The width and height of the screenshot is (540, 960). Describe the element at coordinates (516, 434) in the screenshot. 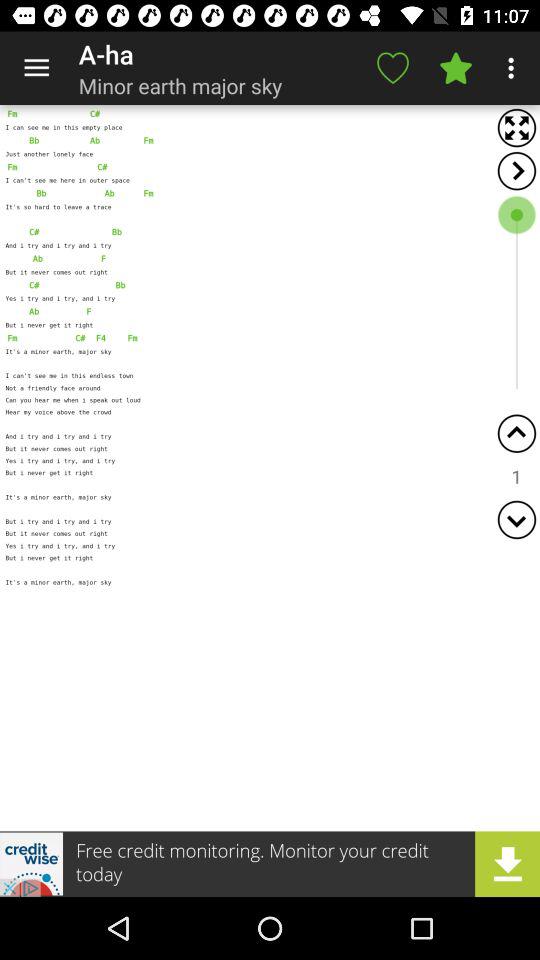

I see `go to previous page` at that location.